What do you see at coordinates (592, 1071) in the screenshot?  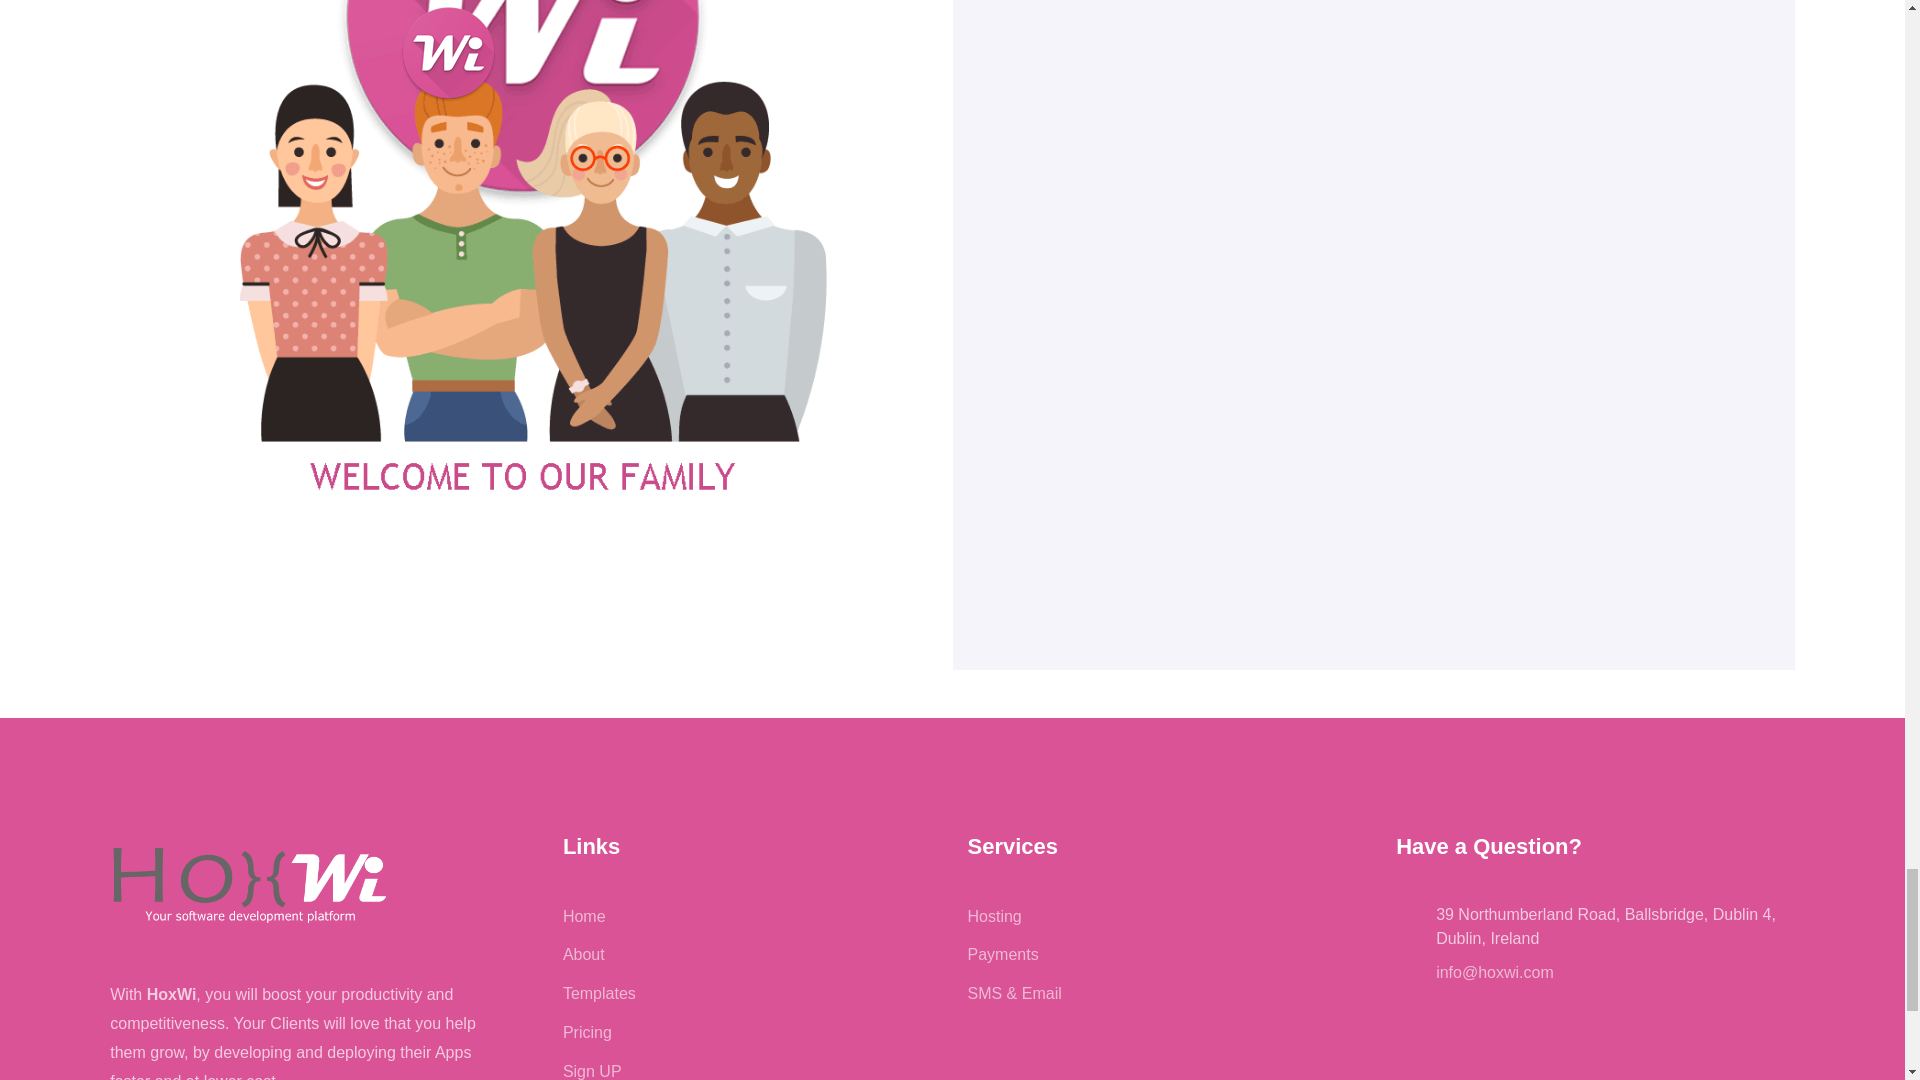 I see `Sign UP` at bounding box center [592, 1071].